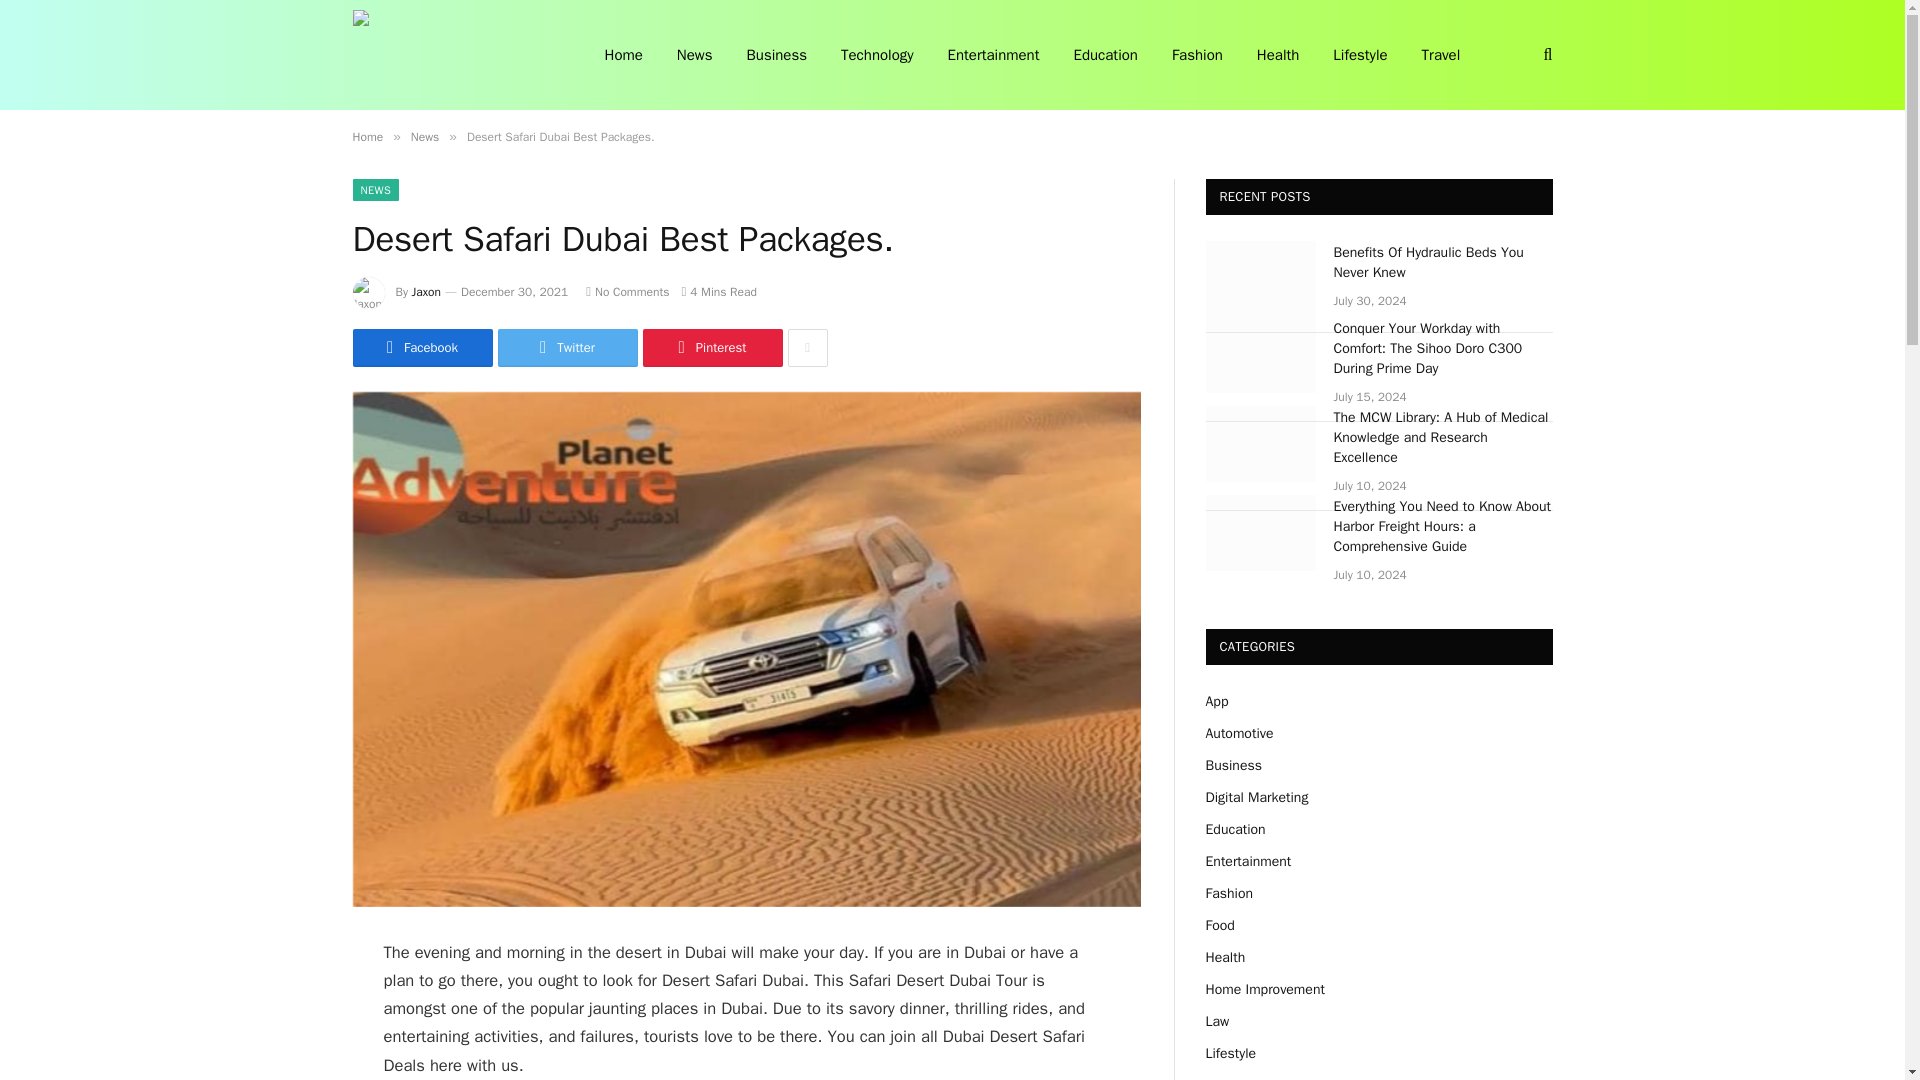 The width and height of the screenshot is (1920, 1080). I want to click on Jaxon, so click(426, 292).